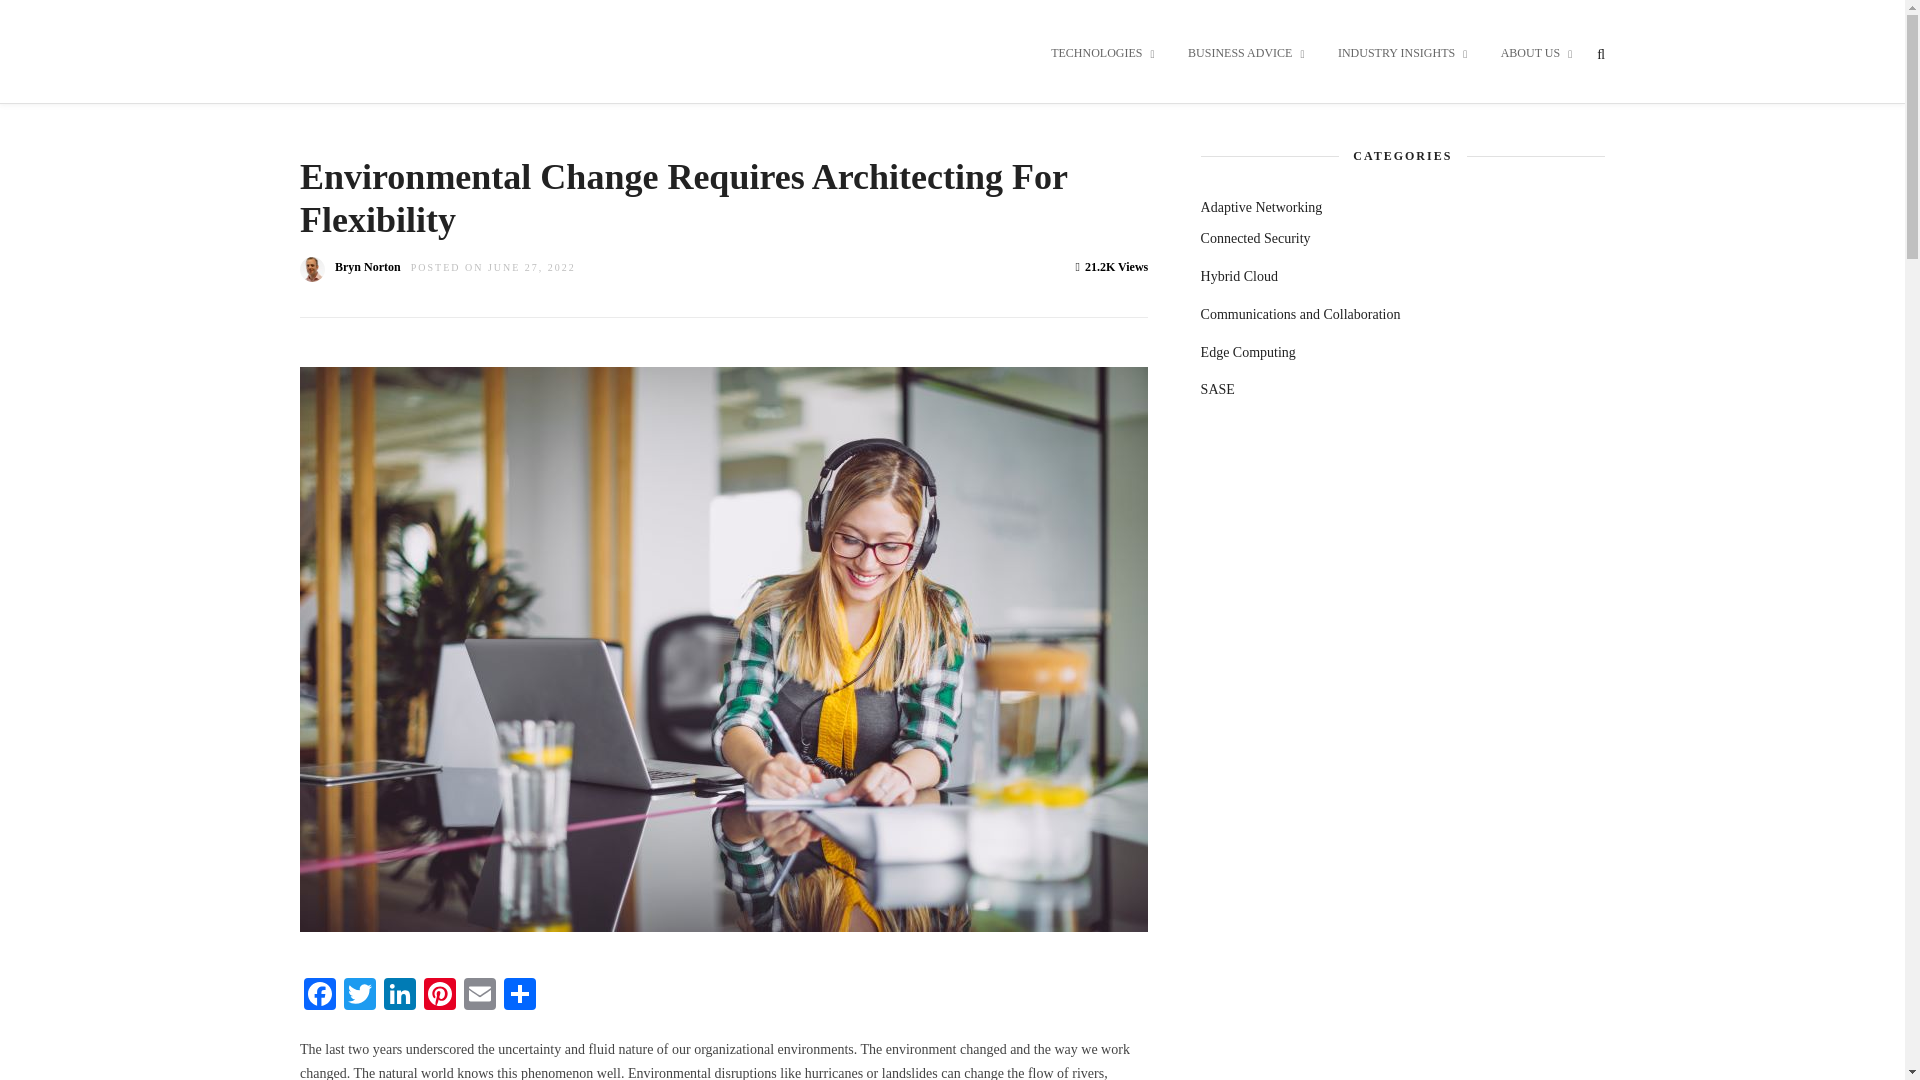 The height and width of the screenshot is (1080, 1920). I want to click on Twitter, so click(360, 996).